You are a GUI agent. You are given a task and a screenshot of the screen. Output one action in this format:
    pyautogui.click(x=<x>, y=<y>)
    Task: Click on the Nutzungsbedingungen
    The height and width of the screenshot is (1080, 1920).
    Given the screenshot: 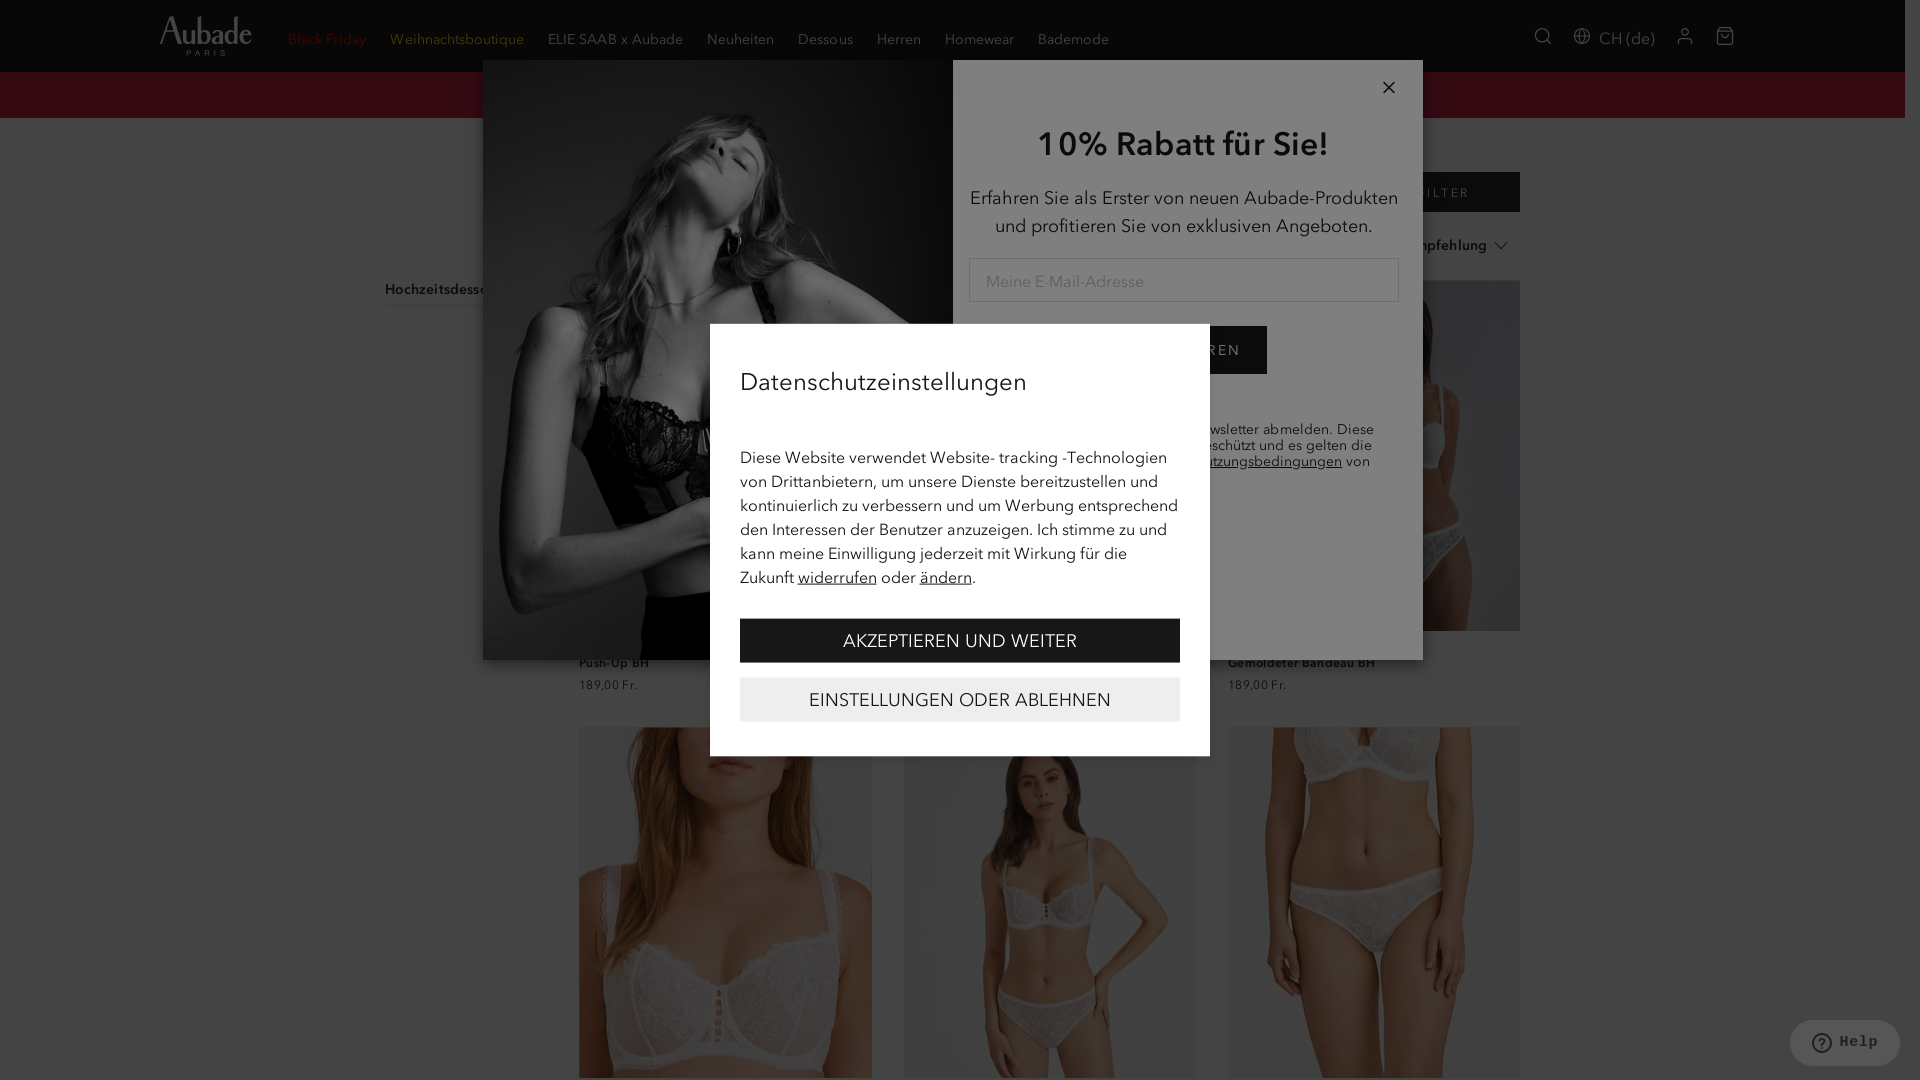 What is the action you would take?
    pyautogui.click(x=1268, y=462)
    